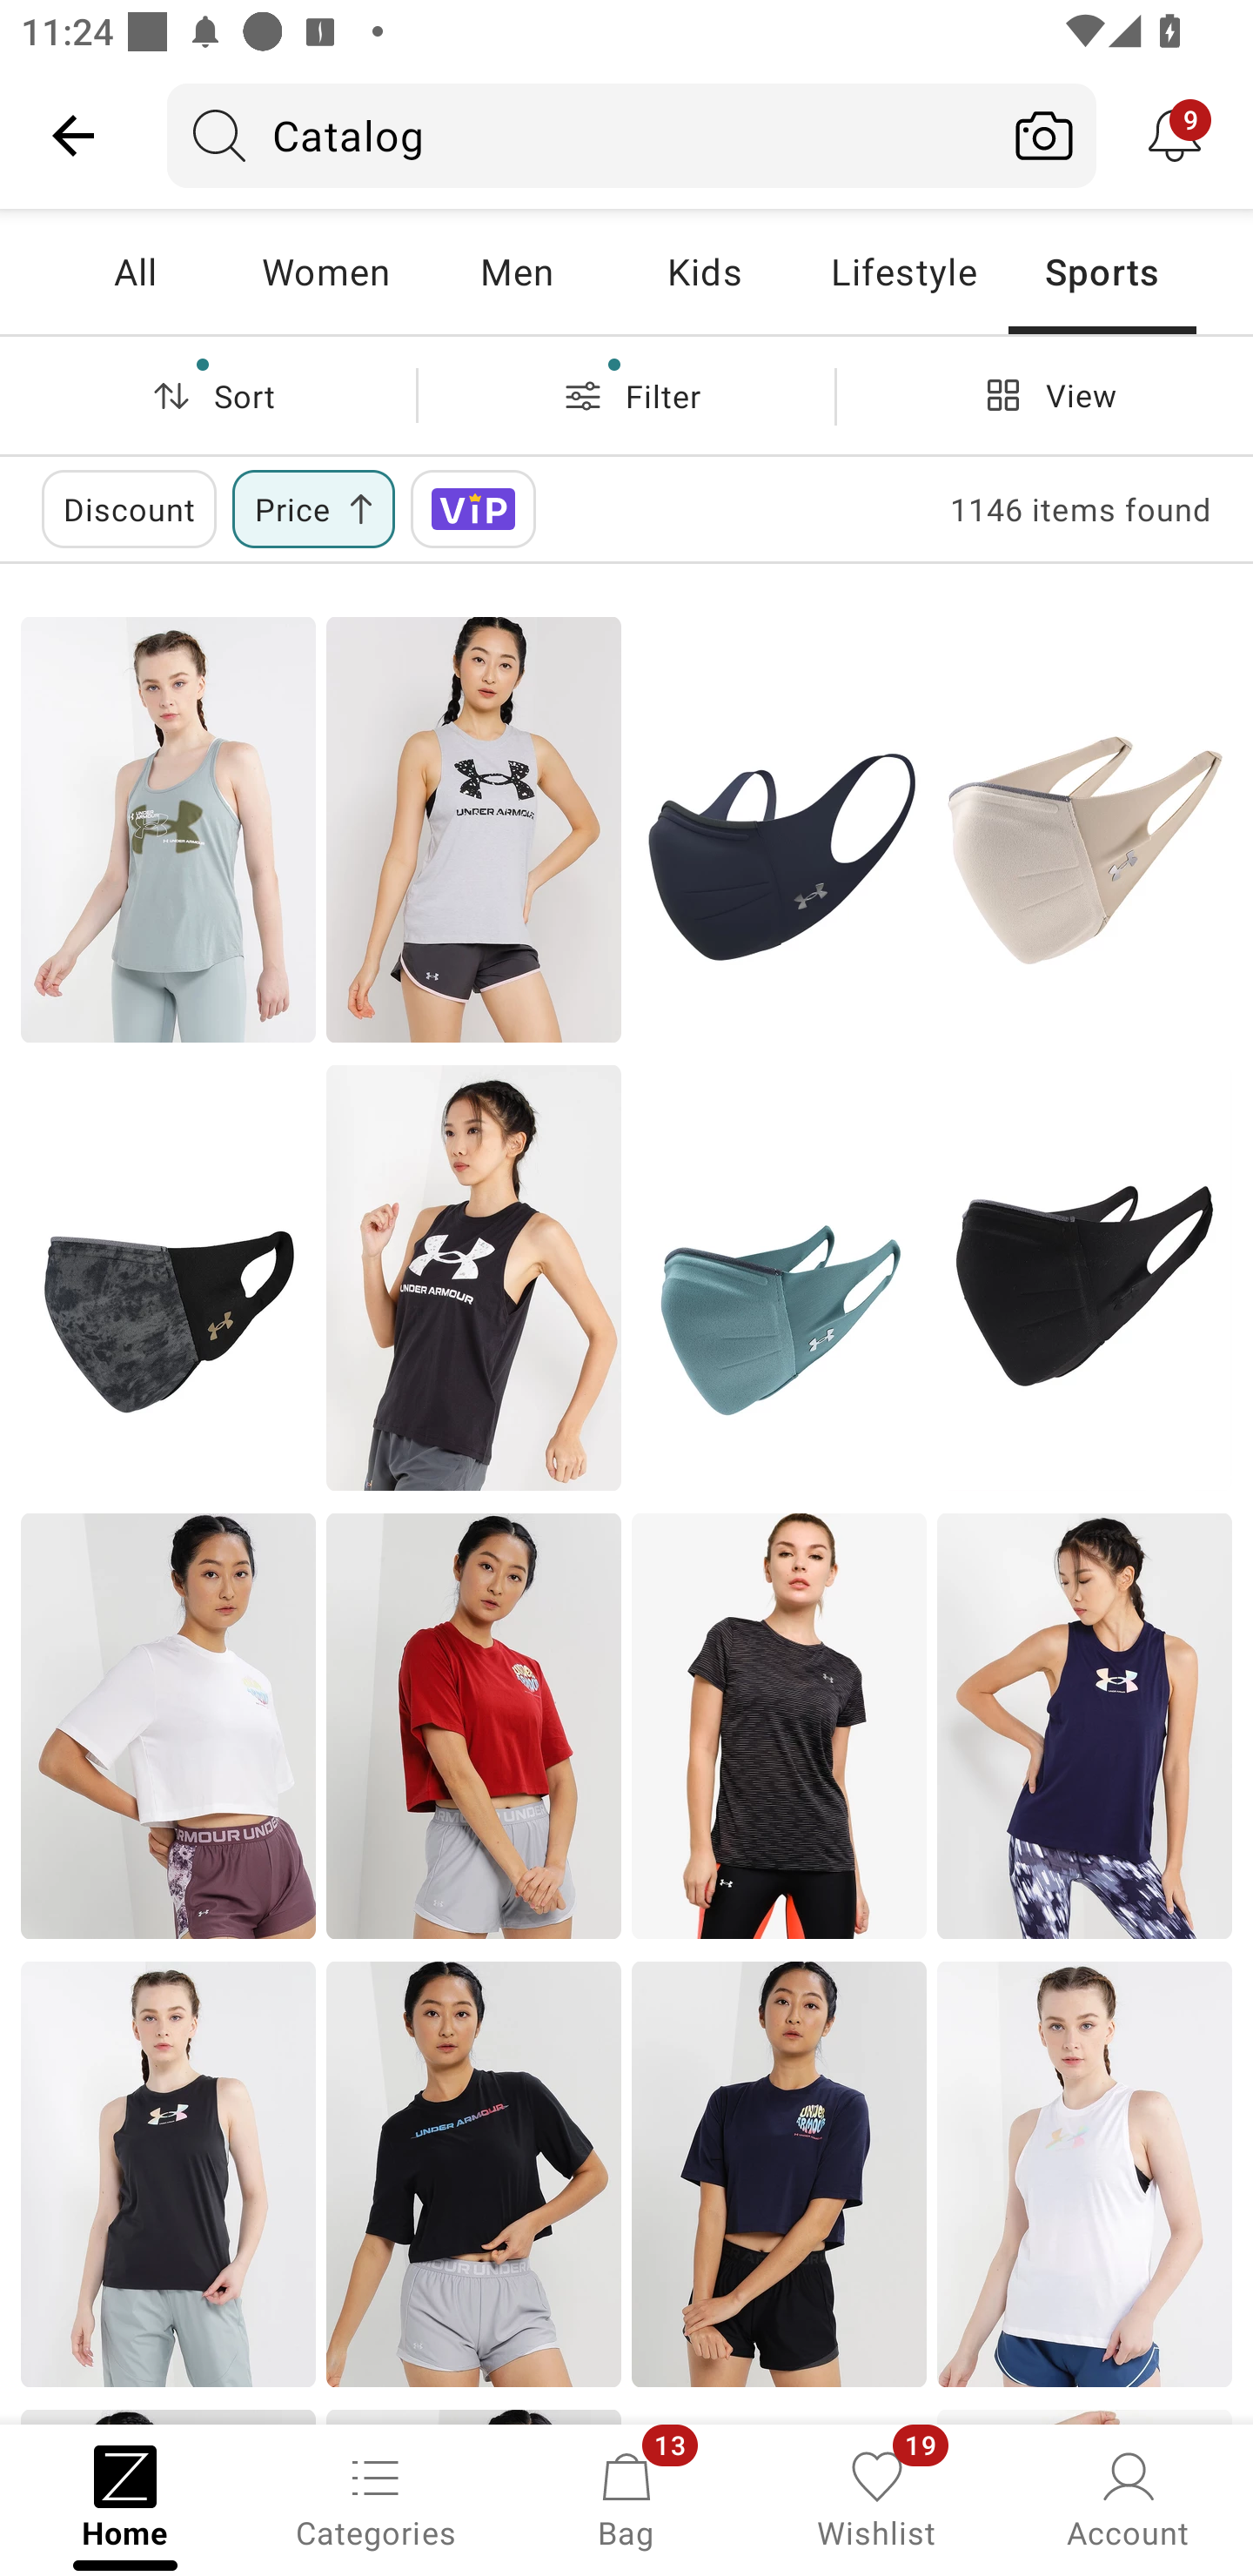  What do you see at coordinates (580, 135) in the screenshot?
I see `Catalog` at bounding box center [580, 135].